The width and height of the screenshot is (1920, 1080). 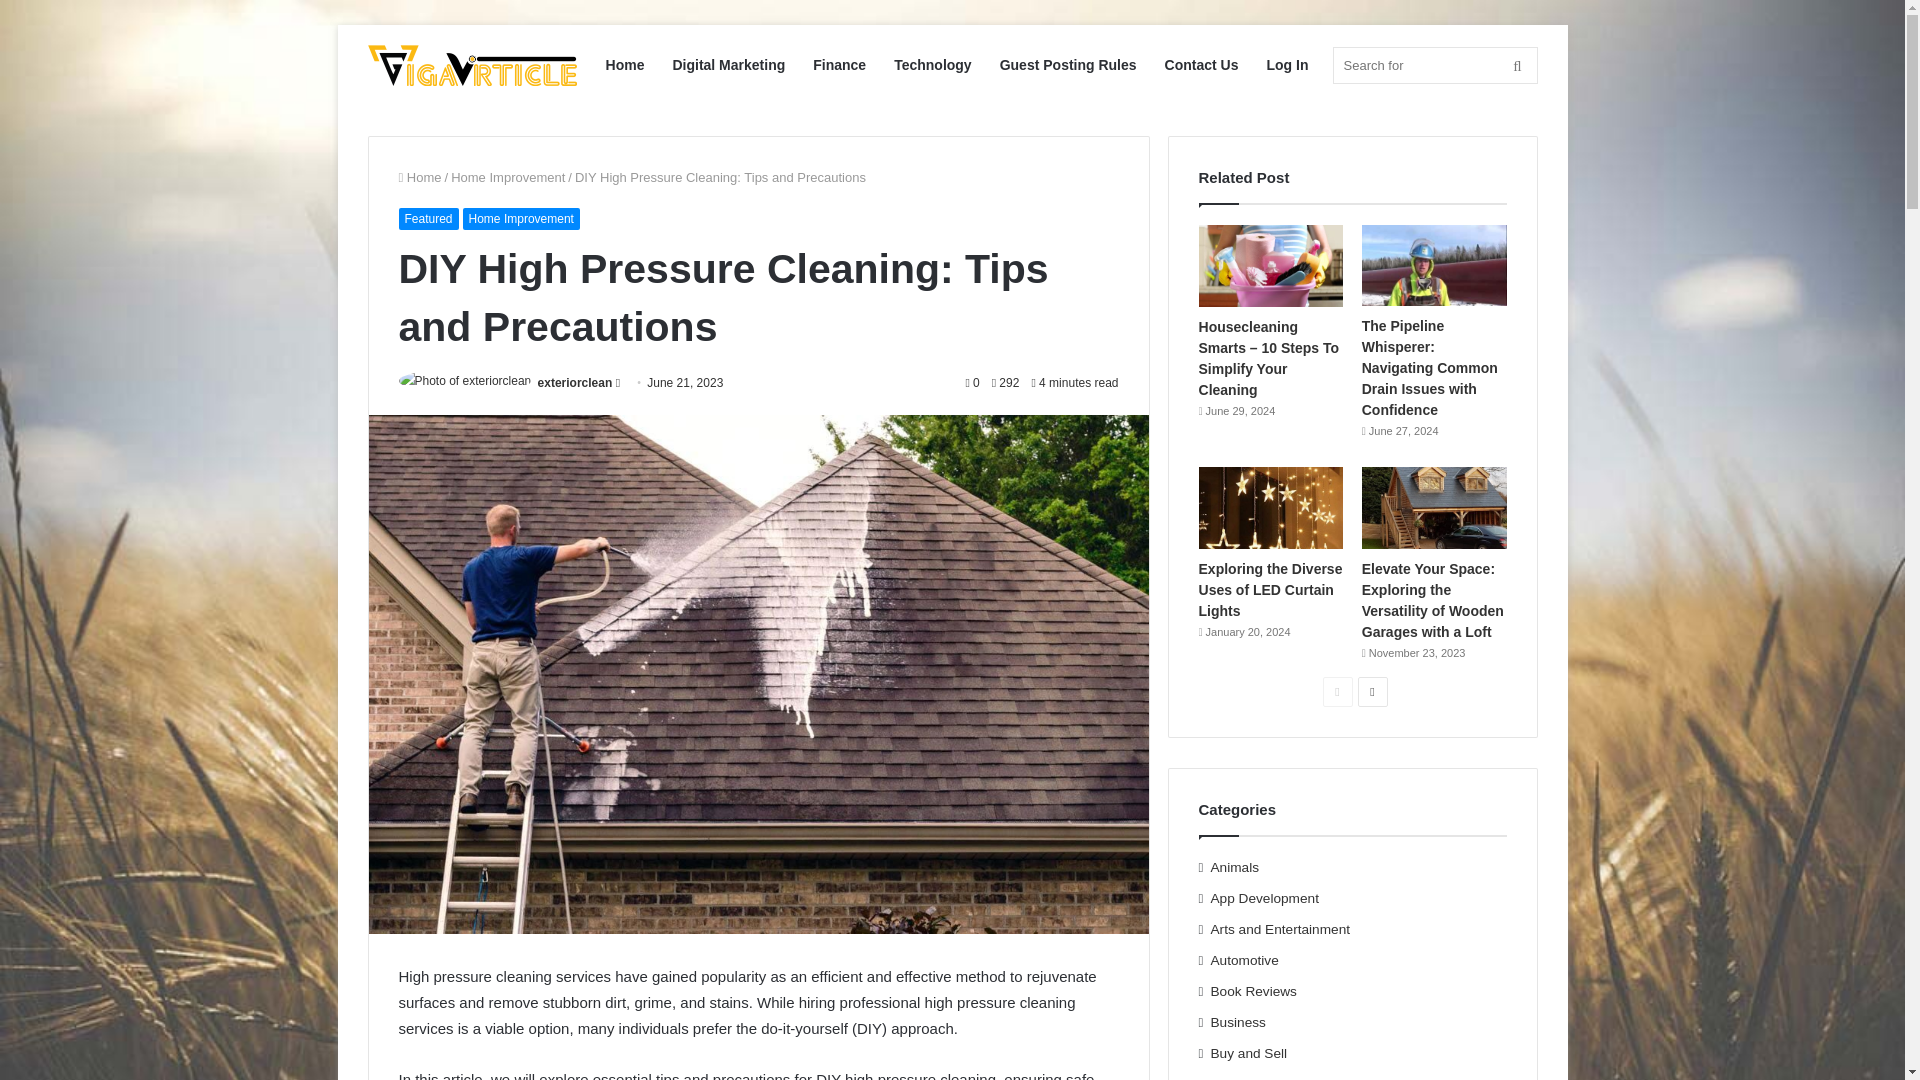 I want to click on Digital Marketing, so click(x=728, y=64).